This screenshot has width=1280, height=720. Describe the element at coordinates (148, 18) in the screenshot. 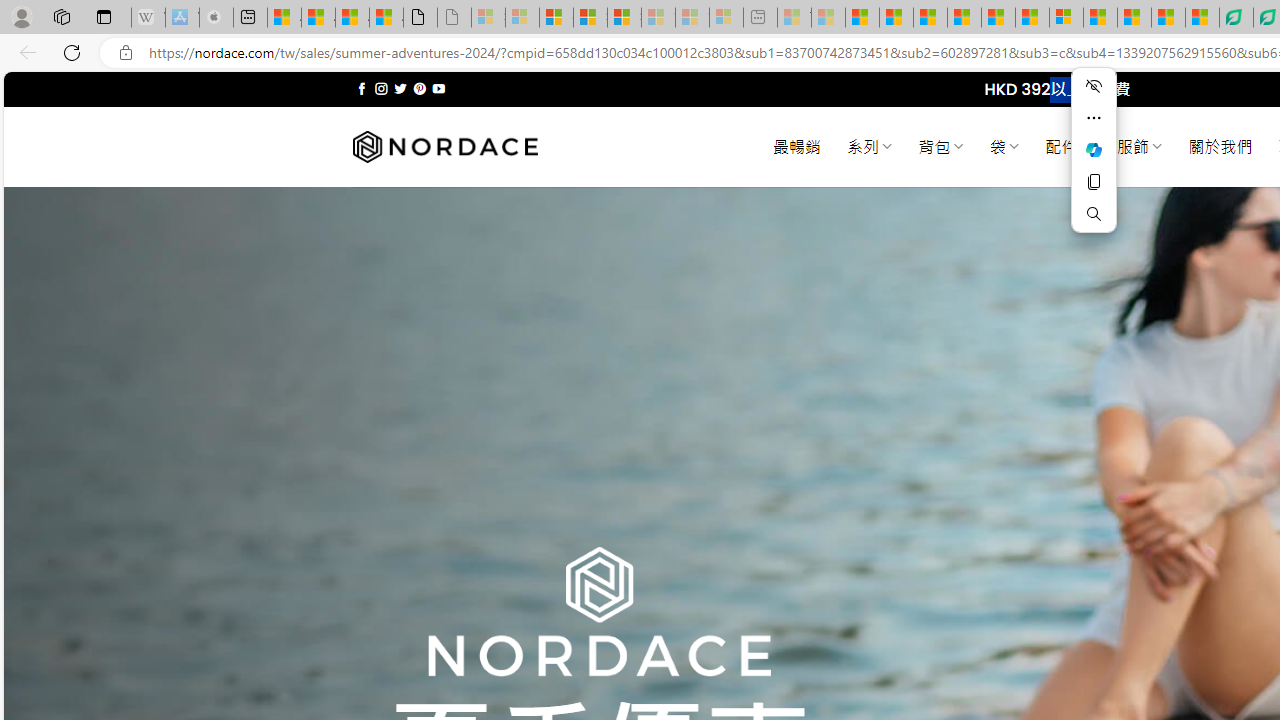

I see `Wikipedia - Sleeping` at that location.